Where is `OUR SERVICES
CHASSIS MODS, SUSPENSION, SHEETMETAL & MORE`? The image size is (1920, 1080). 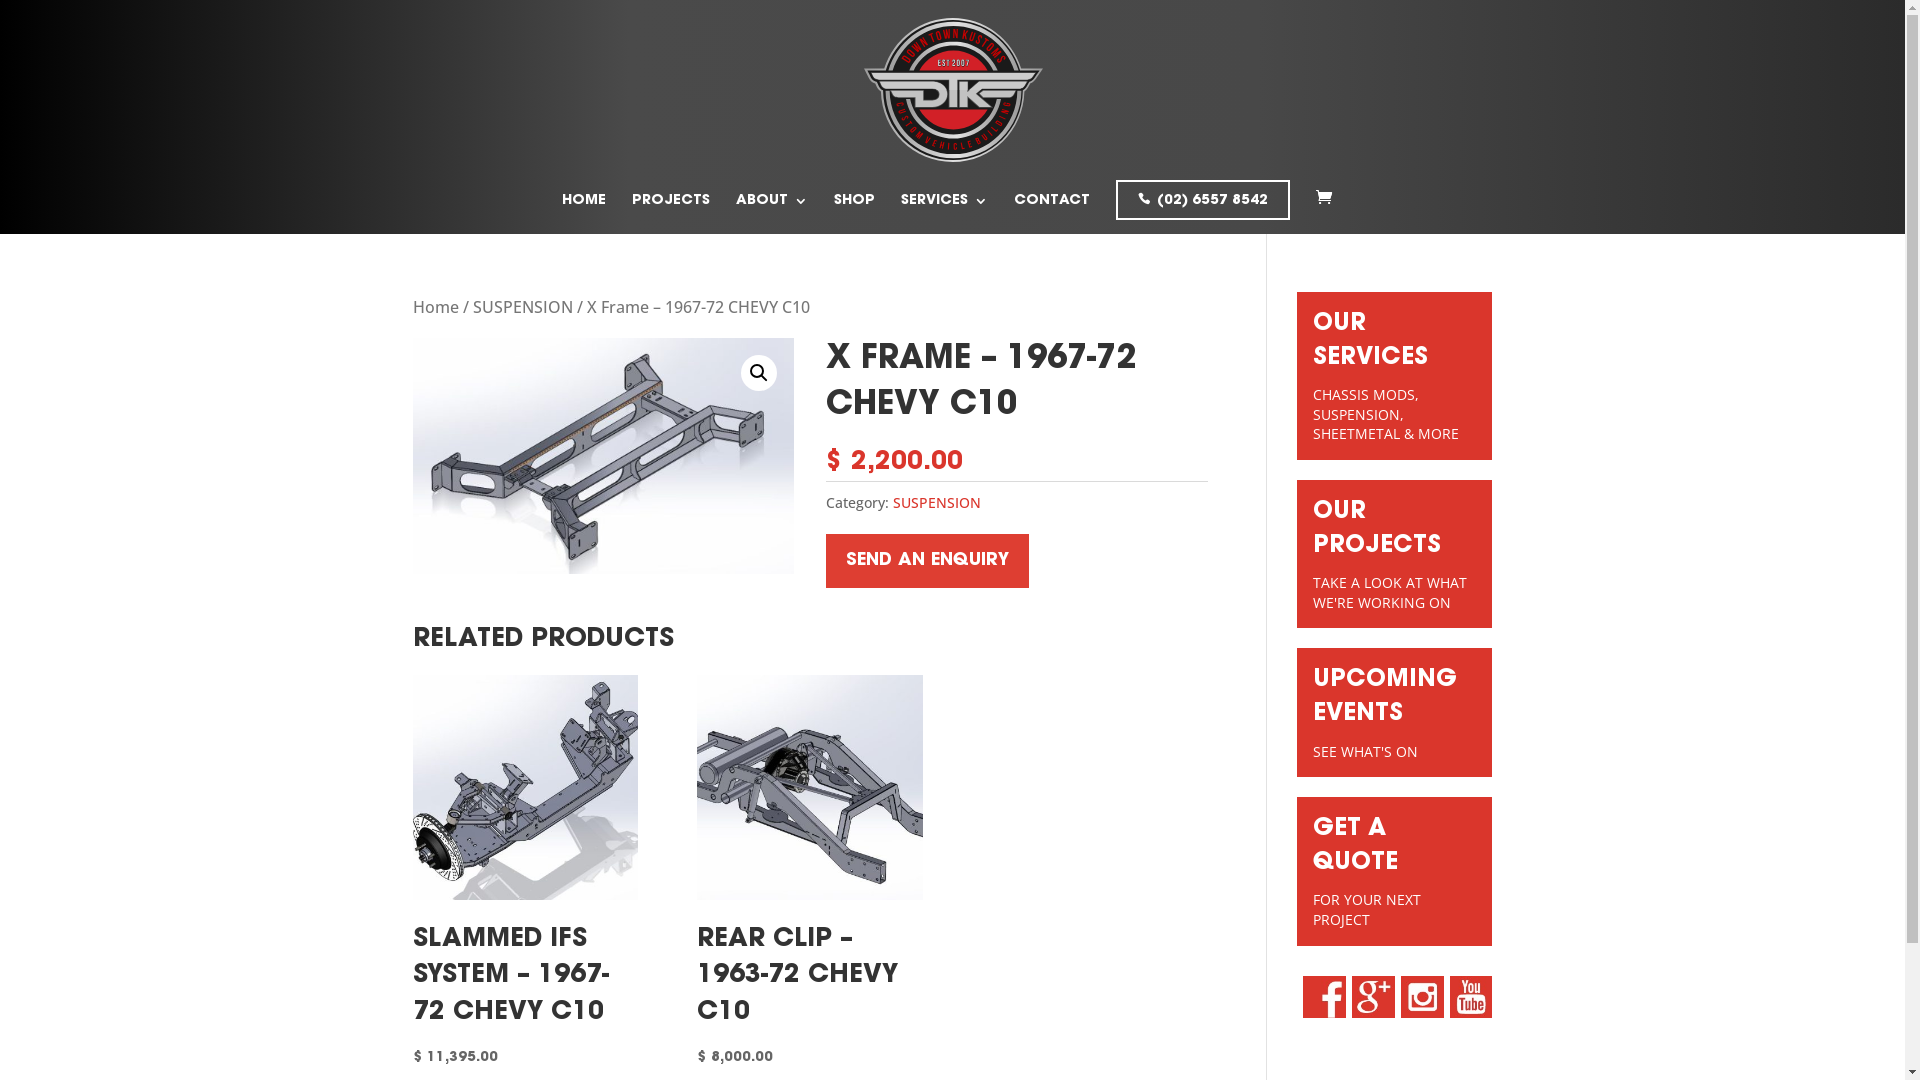 OUR SERVICES
CHASSIS MODS, SUSPENSION, SHEETMETAL & MORE is located at coordinates (1394, 376).